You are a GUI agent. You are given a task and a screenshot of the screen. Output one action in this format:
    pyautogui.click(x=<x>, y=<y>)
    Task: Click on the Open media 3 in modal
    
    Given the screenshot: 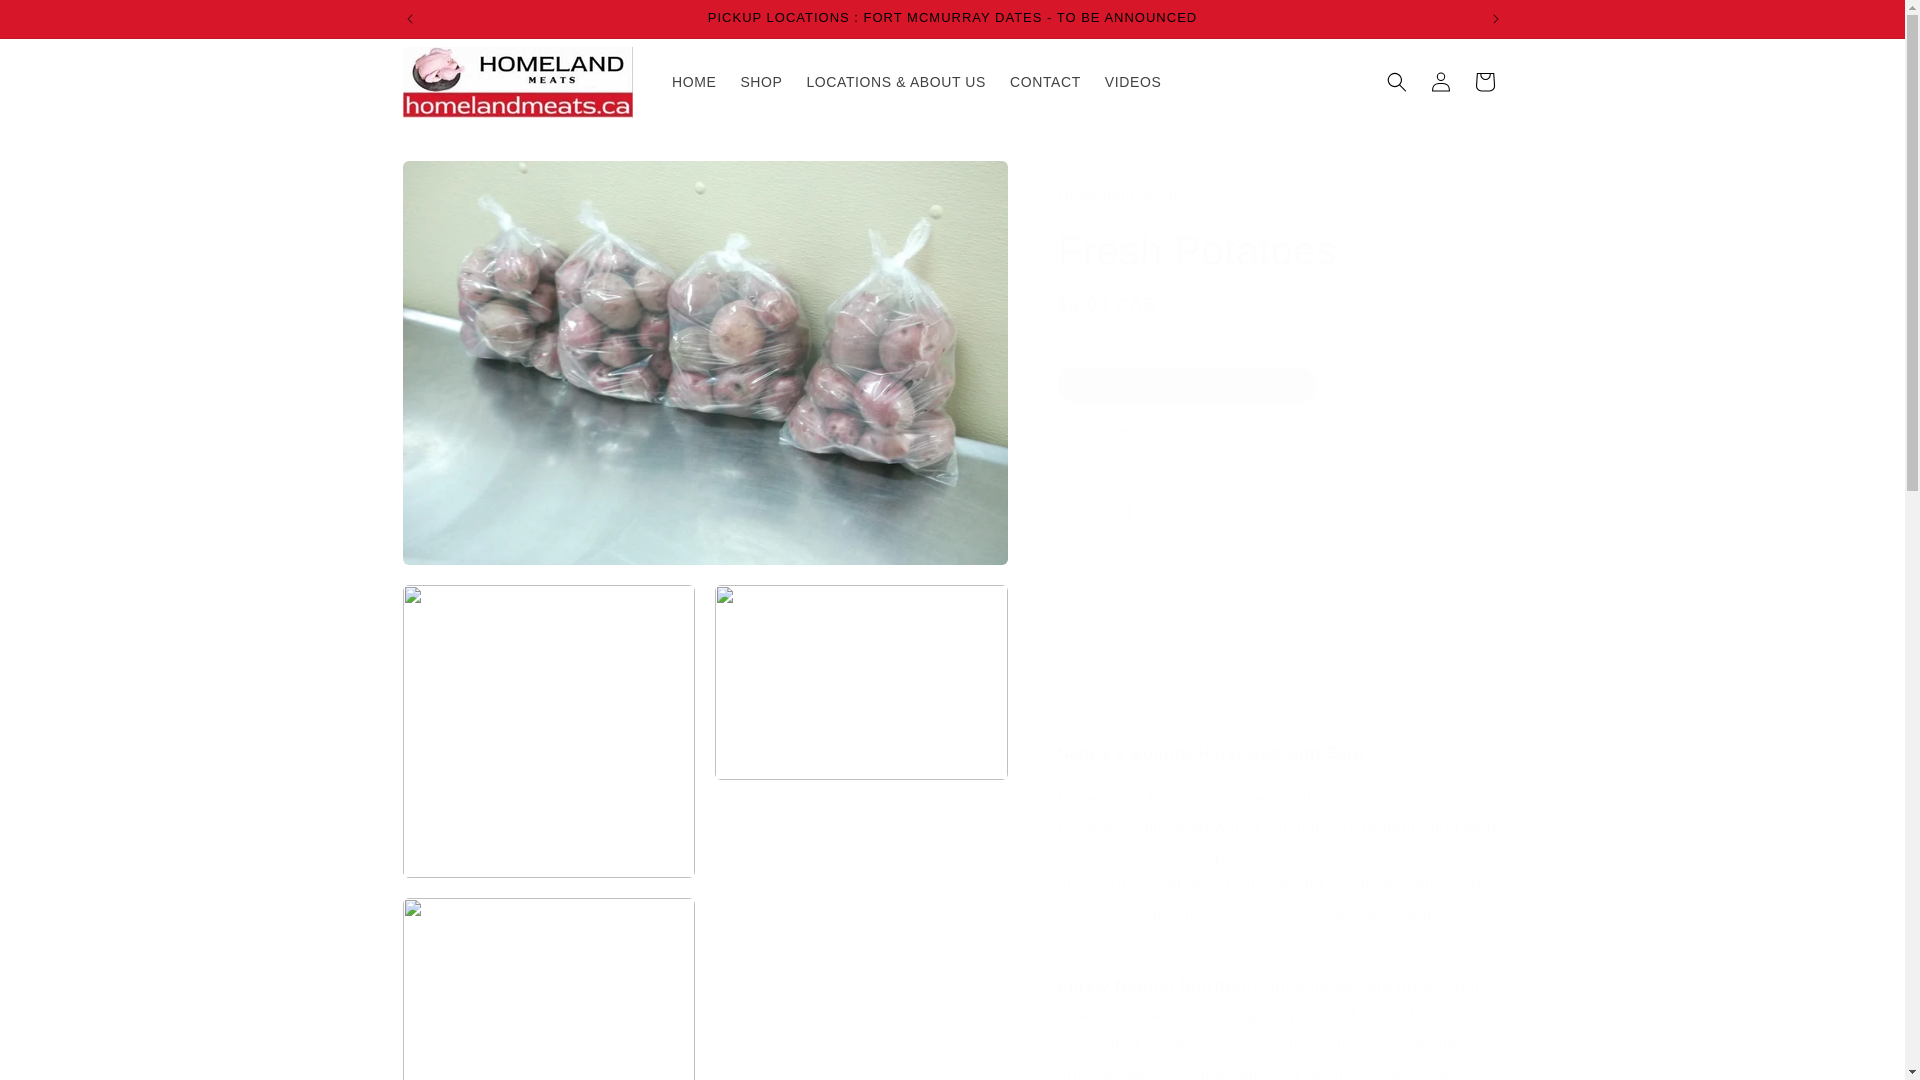 What is the action you would take?
    pyautogui.click(x=861, y=732)
    